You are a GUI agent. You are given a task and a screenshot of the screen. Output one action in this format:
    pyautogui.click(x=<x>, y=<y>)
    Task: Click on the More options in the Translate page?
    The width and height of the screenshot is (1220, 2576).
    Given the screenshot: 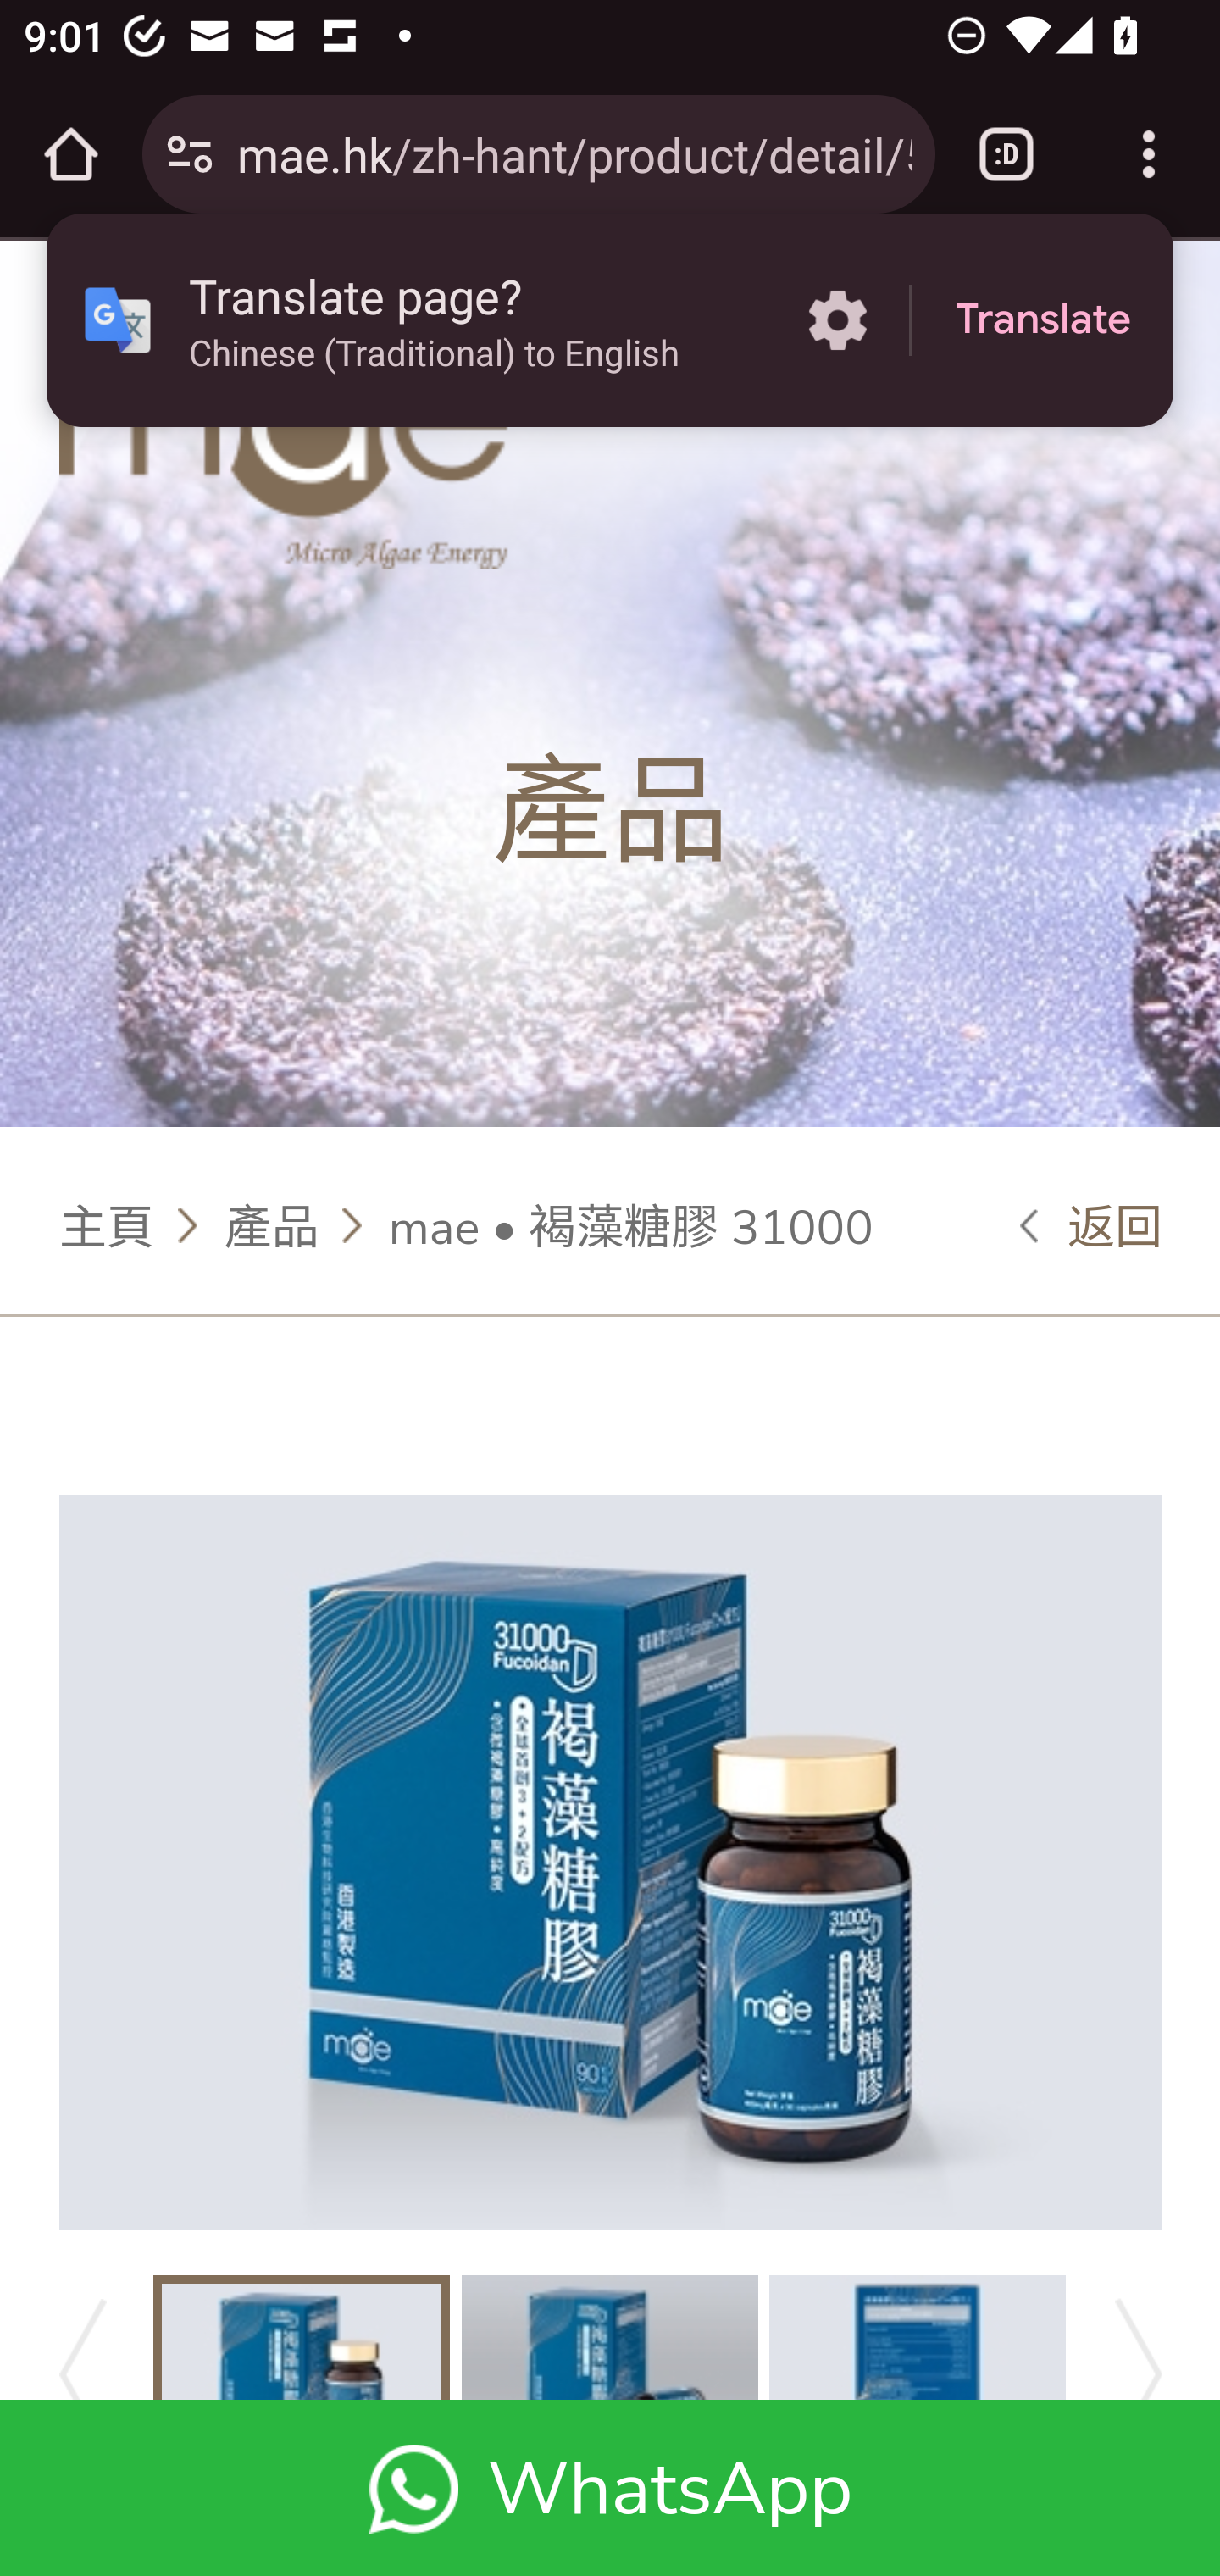 What is the action you would take?
    pyautogui.click(x=837, y=320)
    